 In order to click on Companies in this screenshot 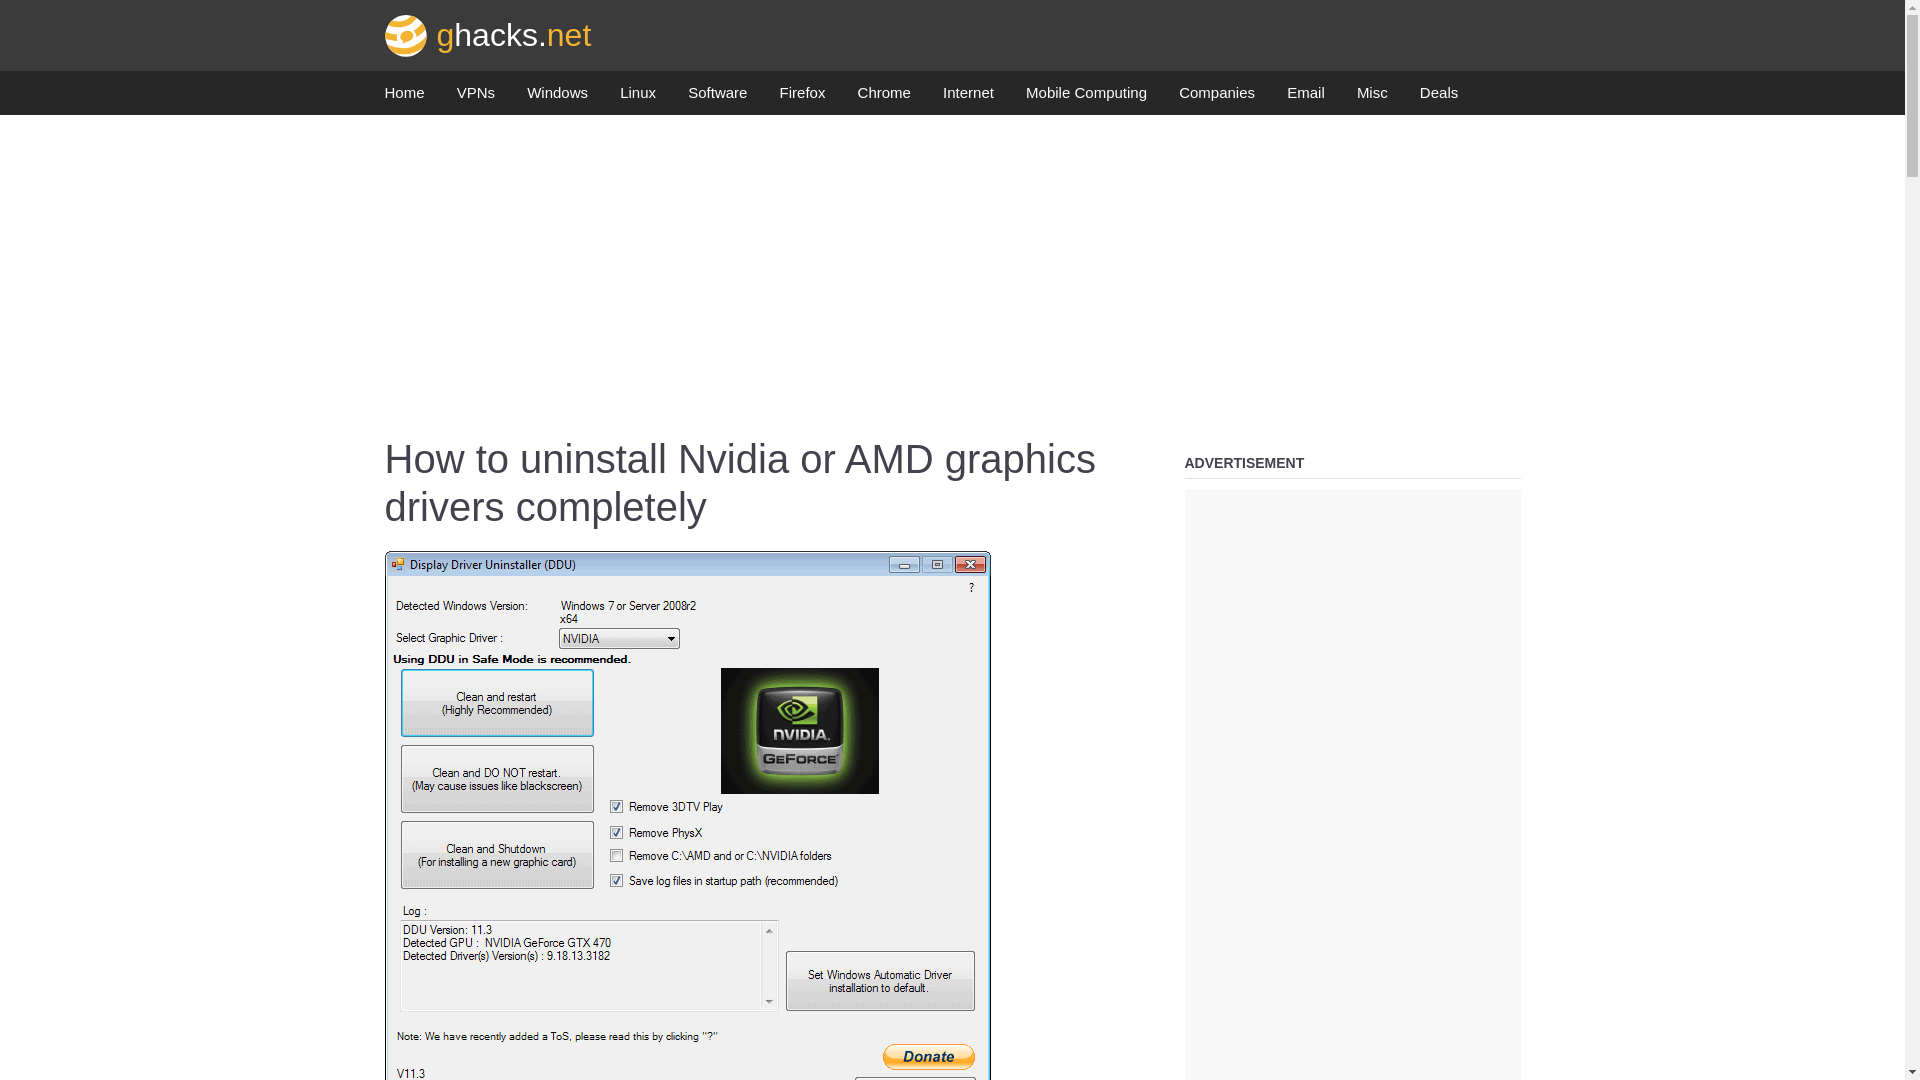, I will do `click(1216, 98)`.